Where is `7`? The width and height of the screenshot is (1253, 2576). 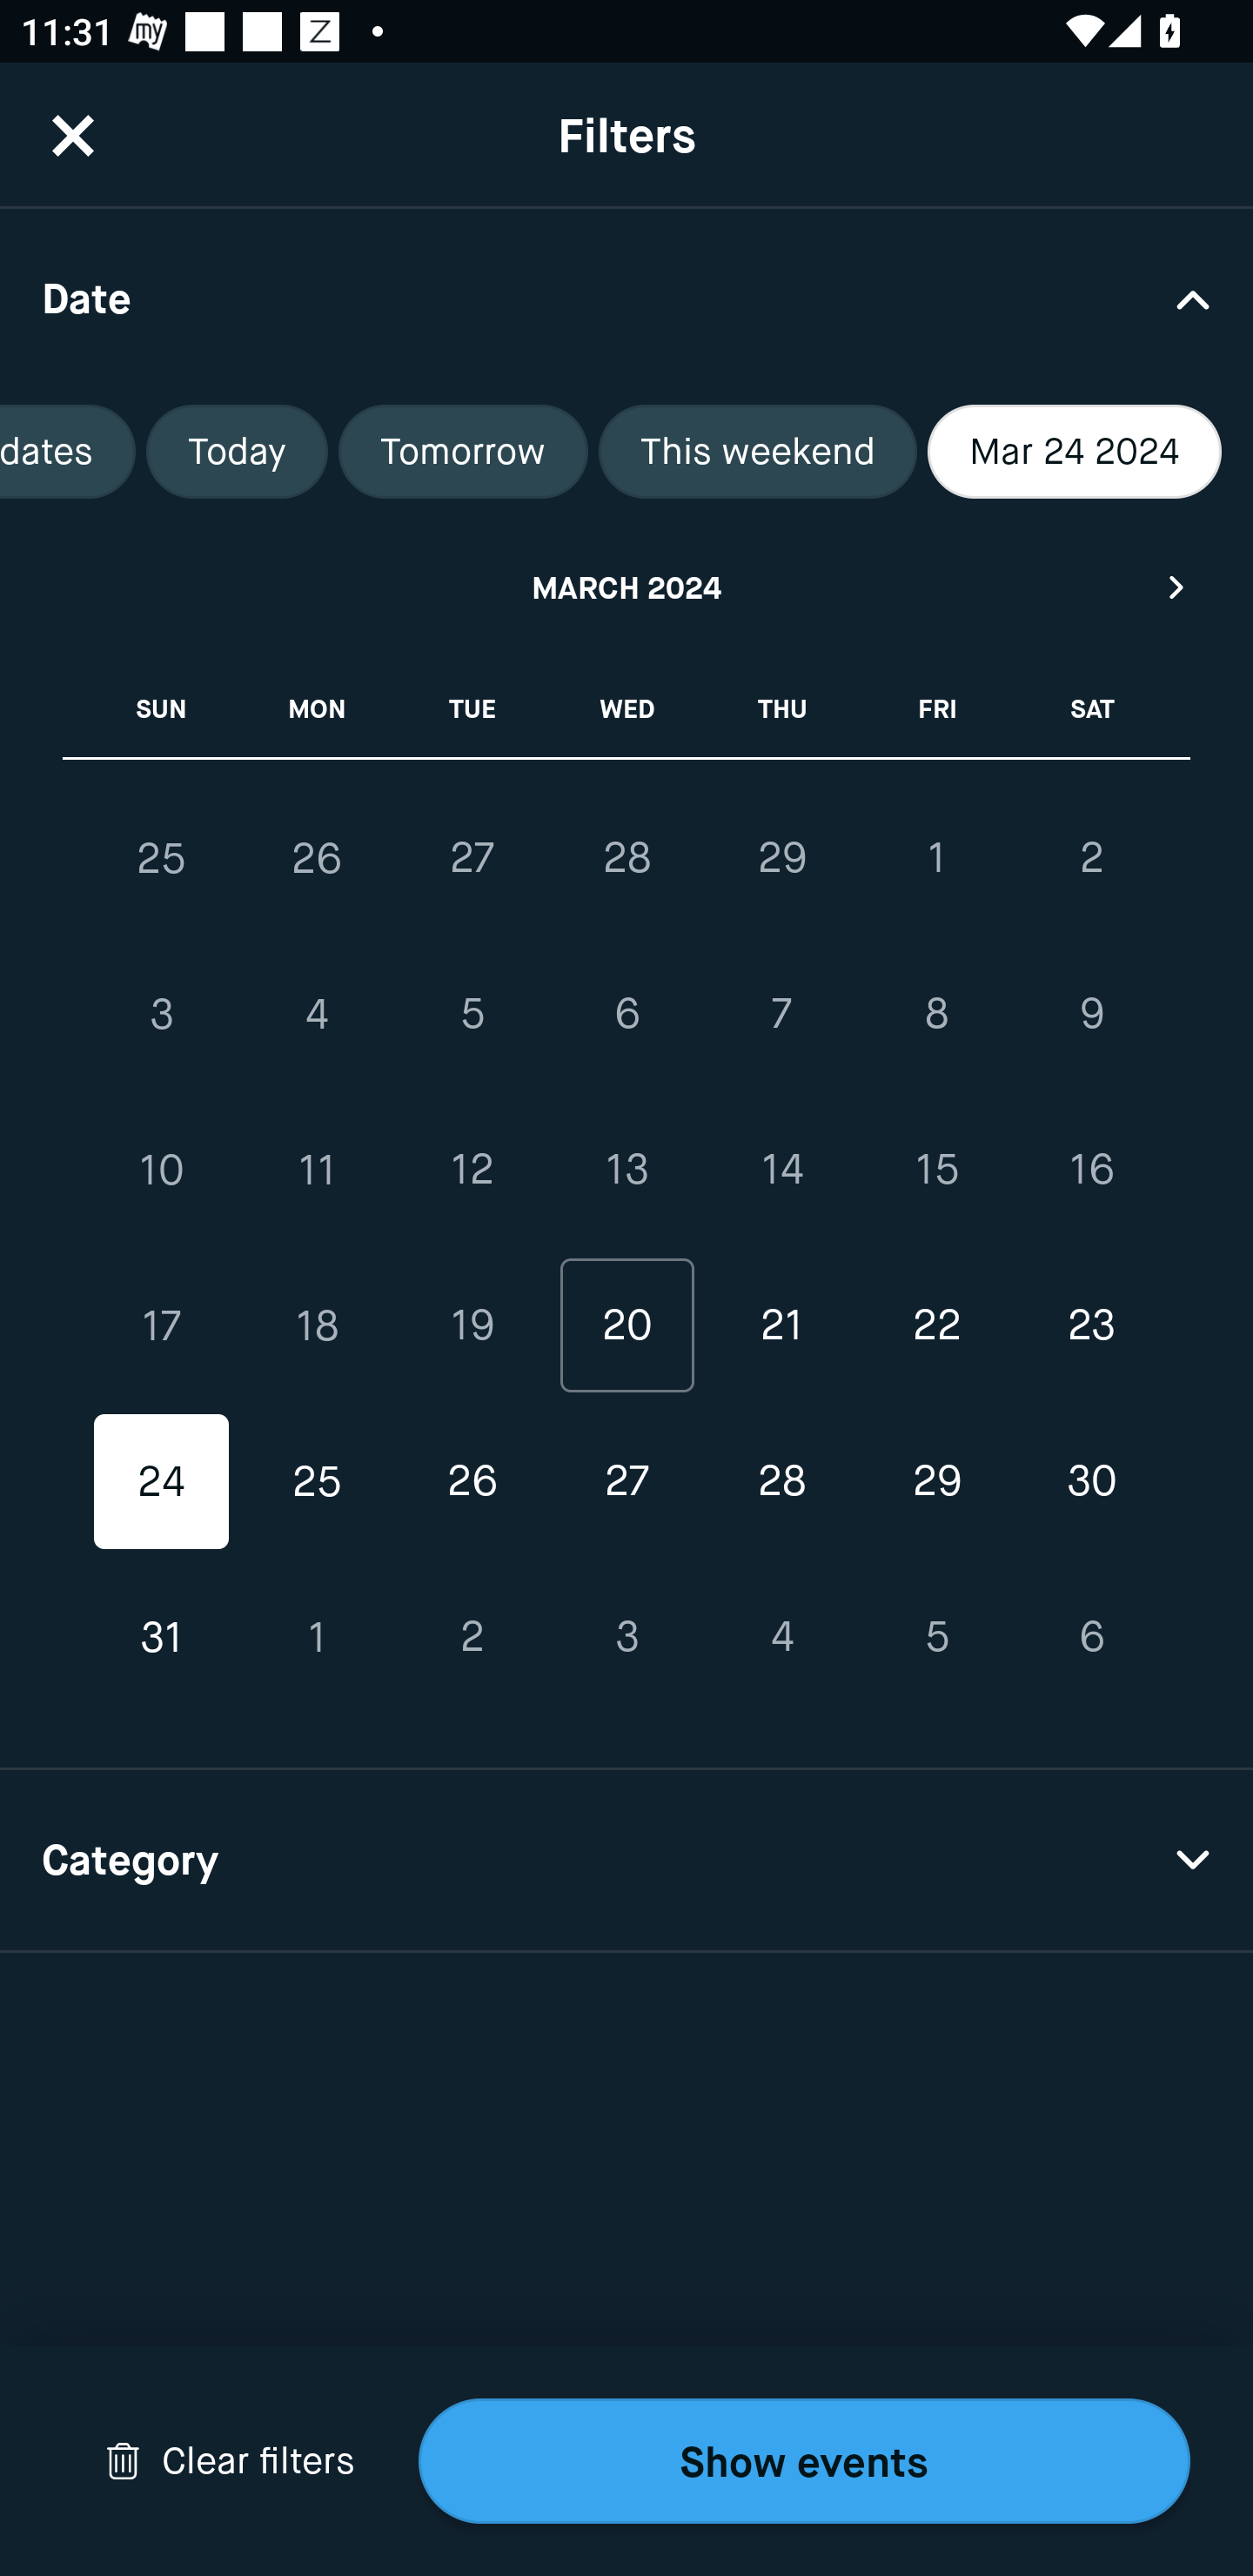 7 is located at coordinates (781, 1015).